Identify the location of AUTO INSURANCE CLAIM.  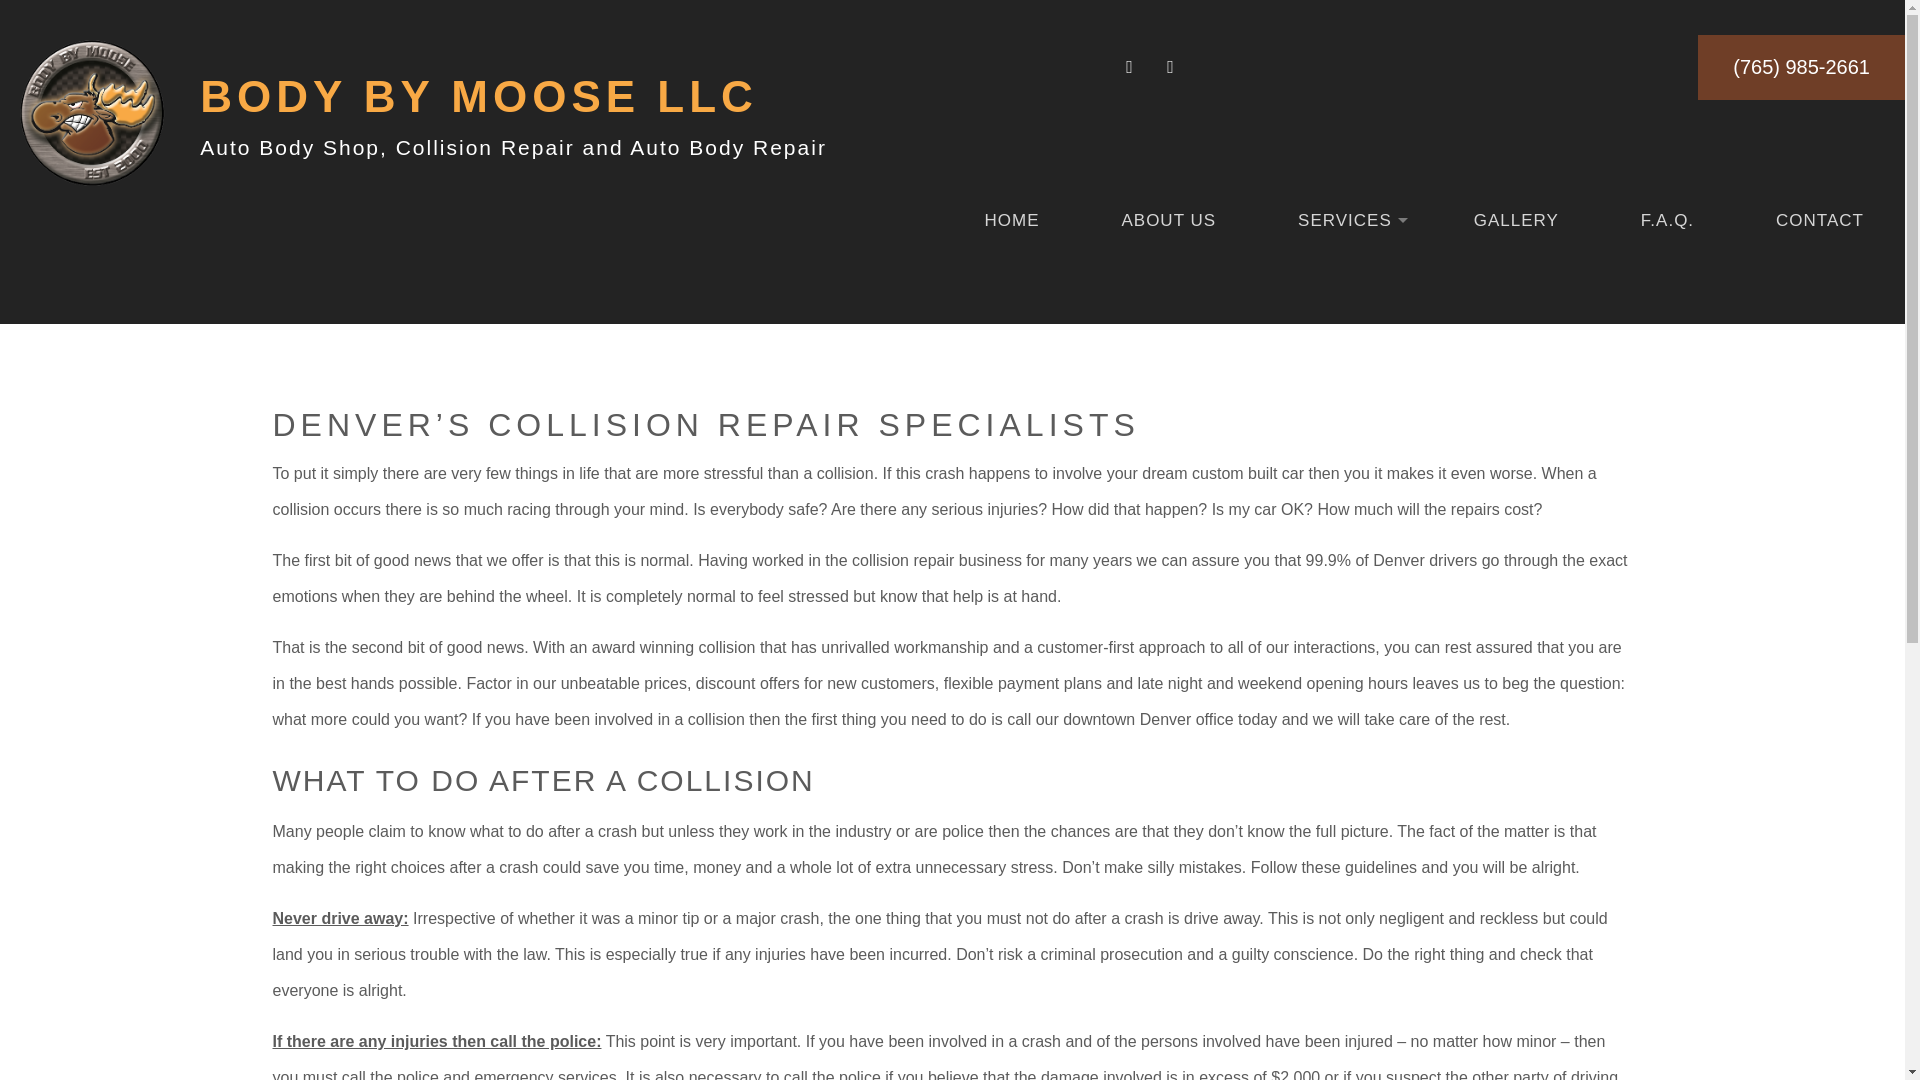
(1558, 295).